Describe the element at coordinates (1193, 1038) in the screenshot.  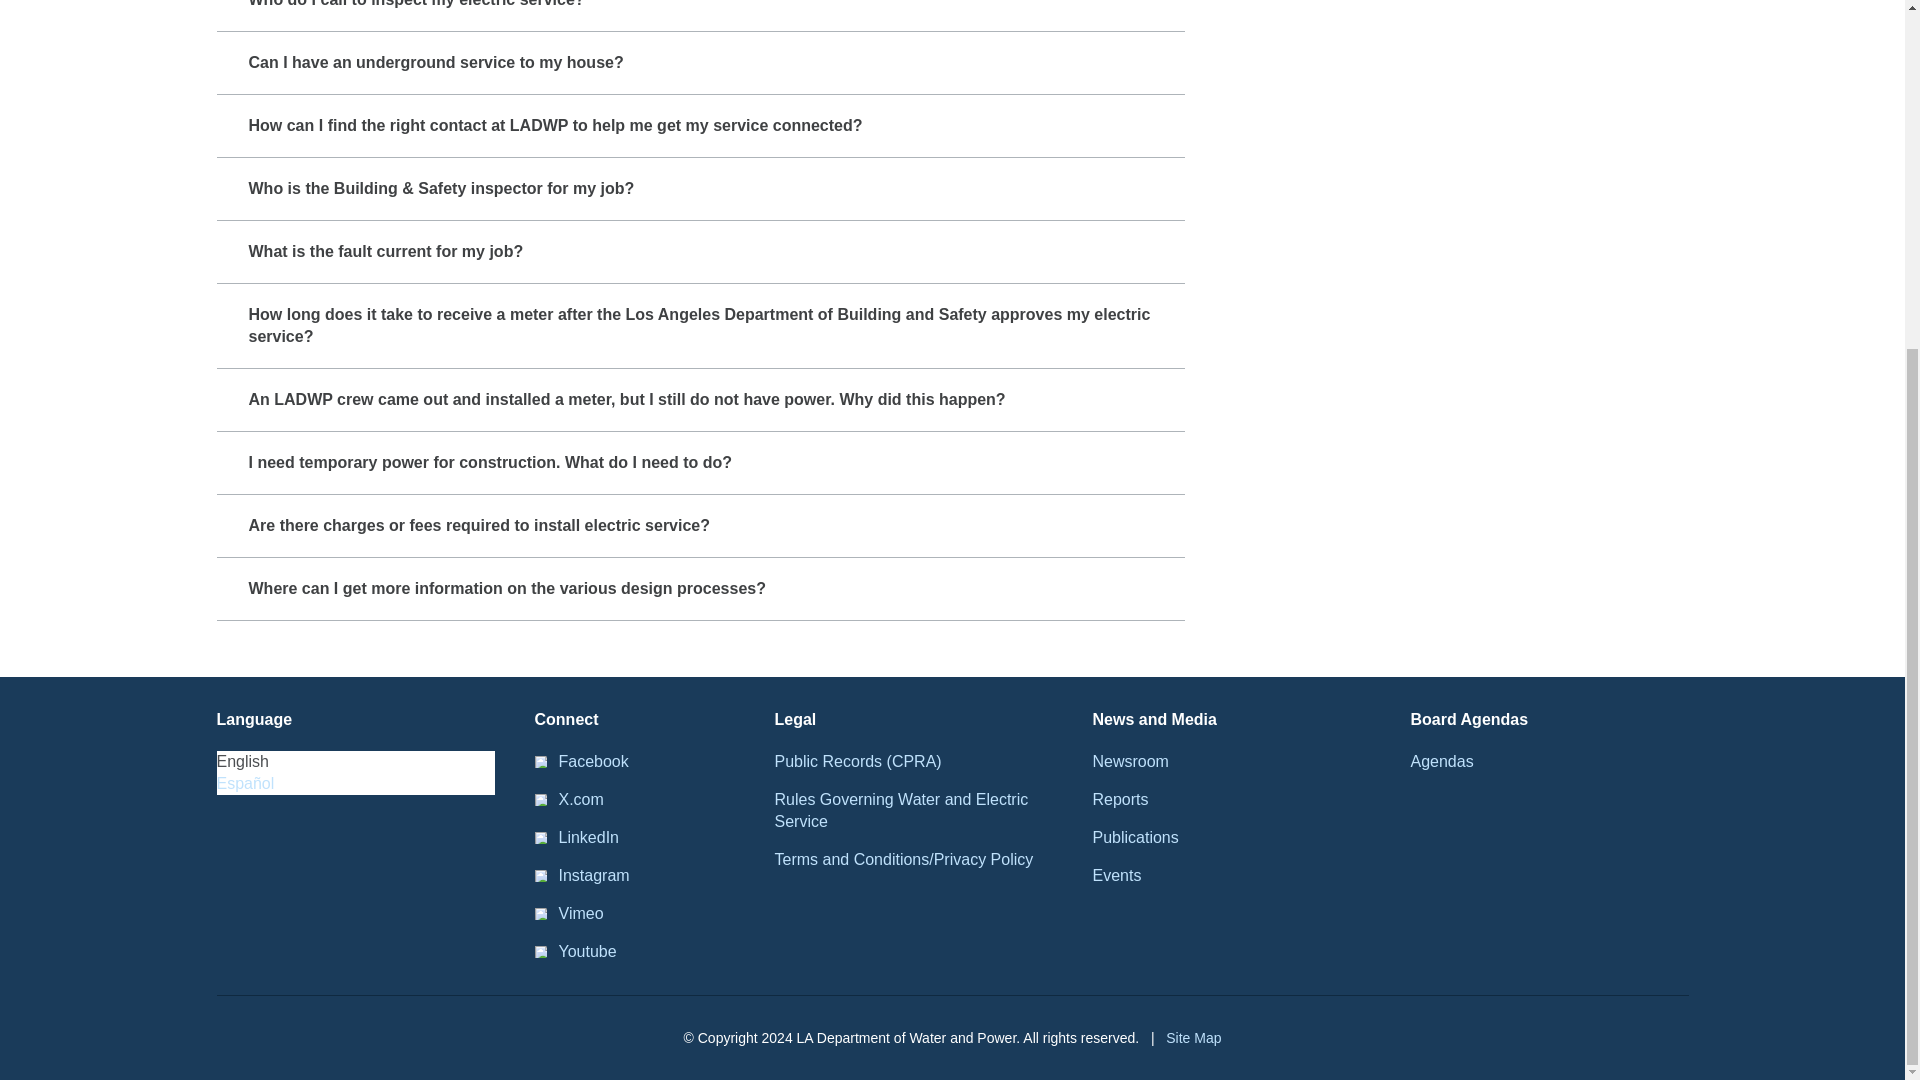
I see `Sitemap` at that location.